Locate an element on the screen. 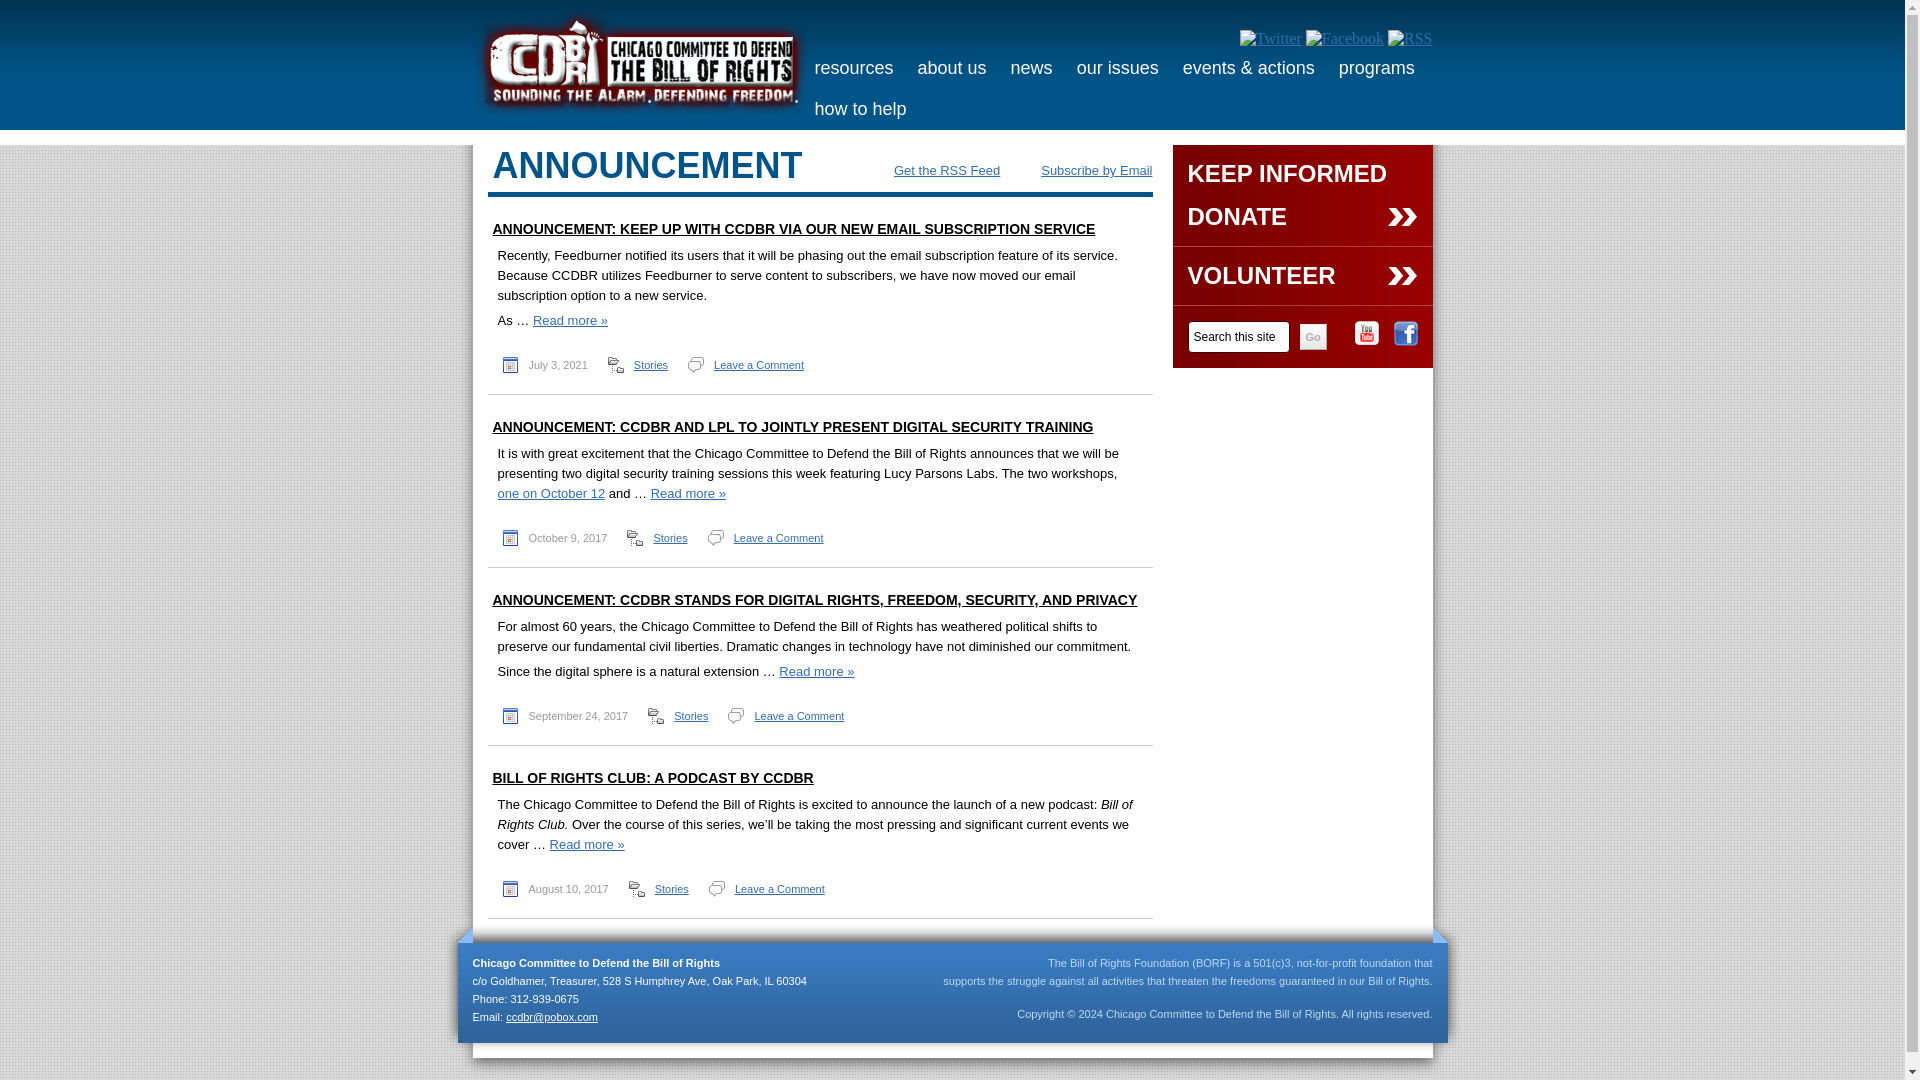 Image resolution: width=1920 pixels, height=1080 pixels. how to help is located at coordinates (860, 108).